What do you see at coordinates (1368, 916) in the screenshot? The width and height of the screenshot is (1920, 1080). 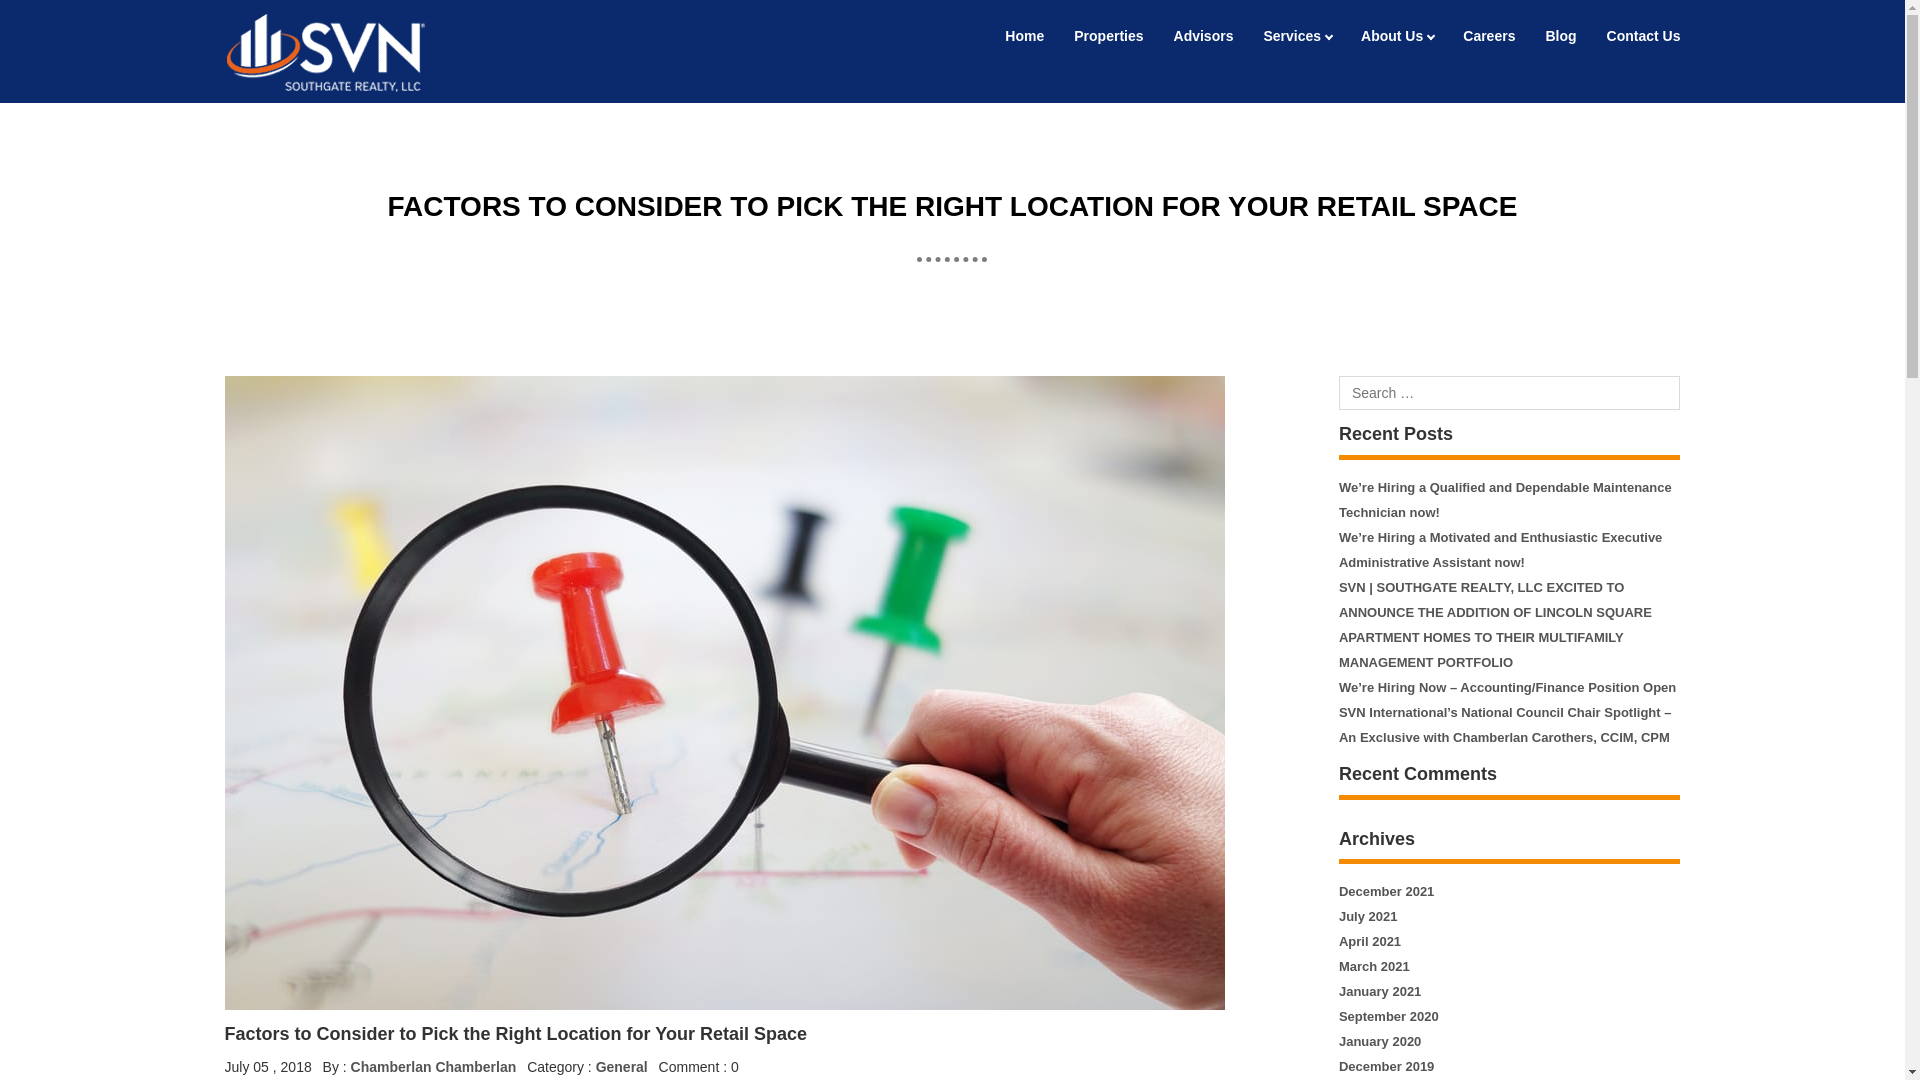 I see `July 2021` at bounding box center [1368, 916].